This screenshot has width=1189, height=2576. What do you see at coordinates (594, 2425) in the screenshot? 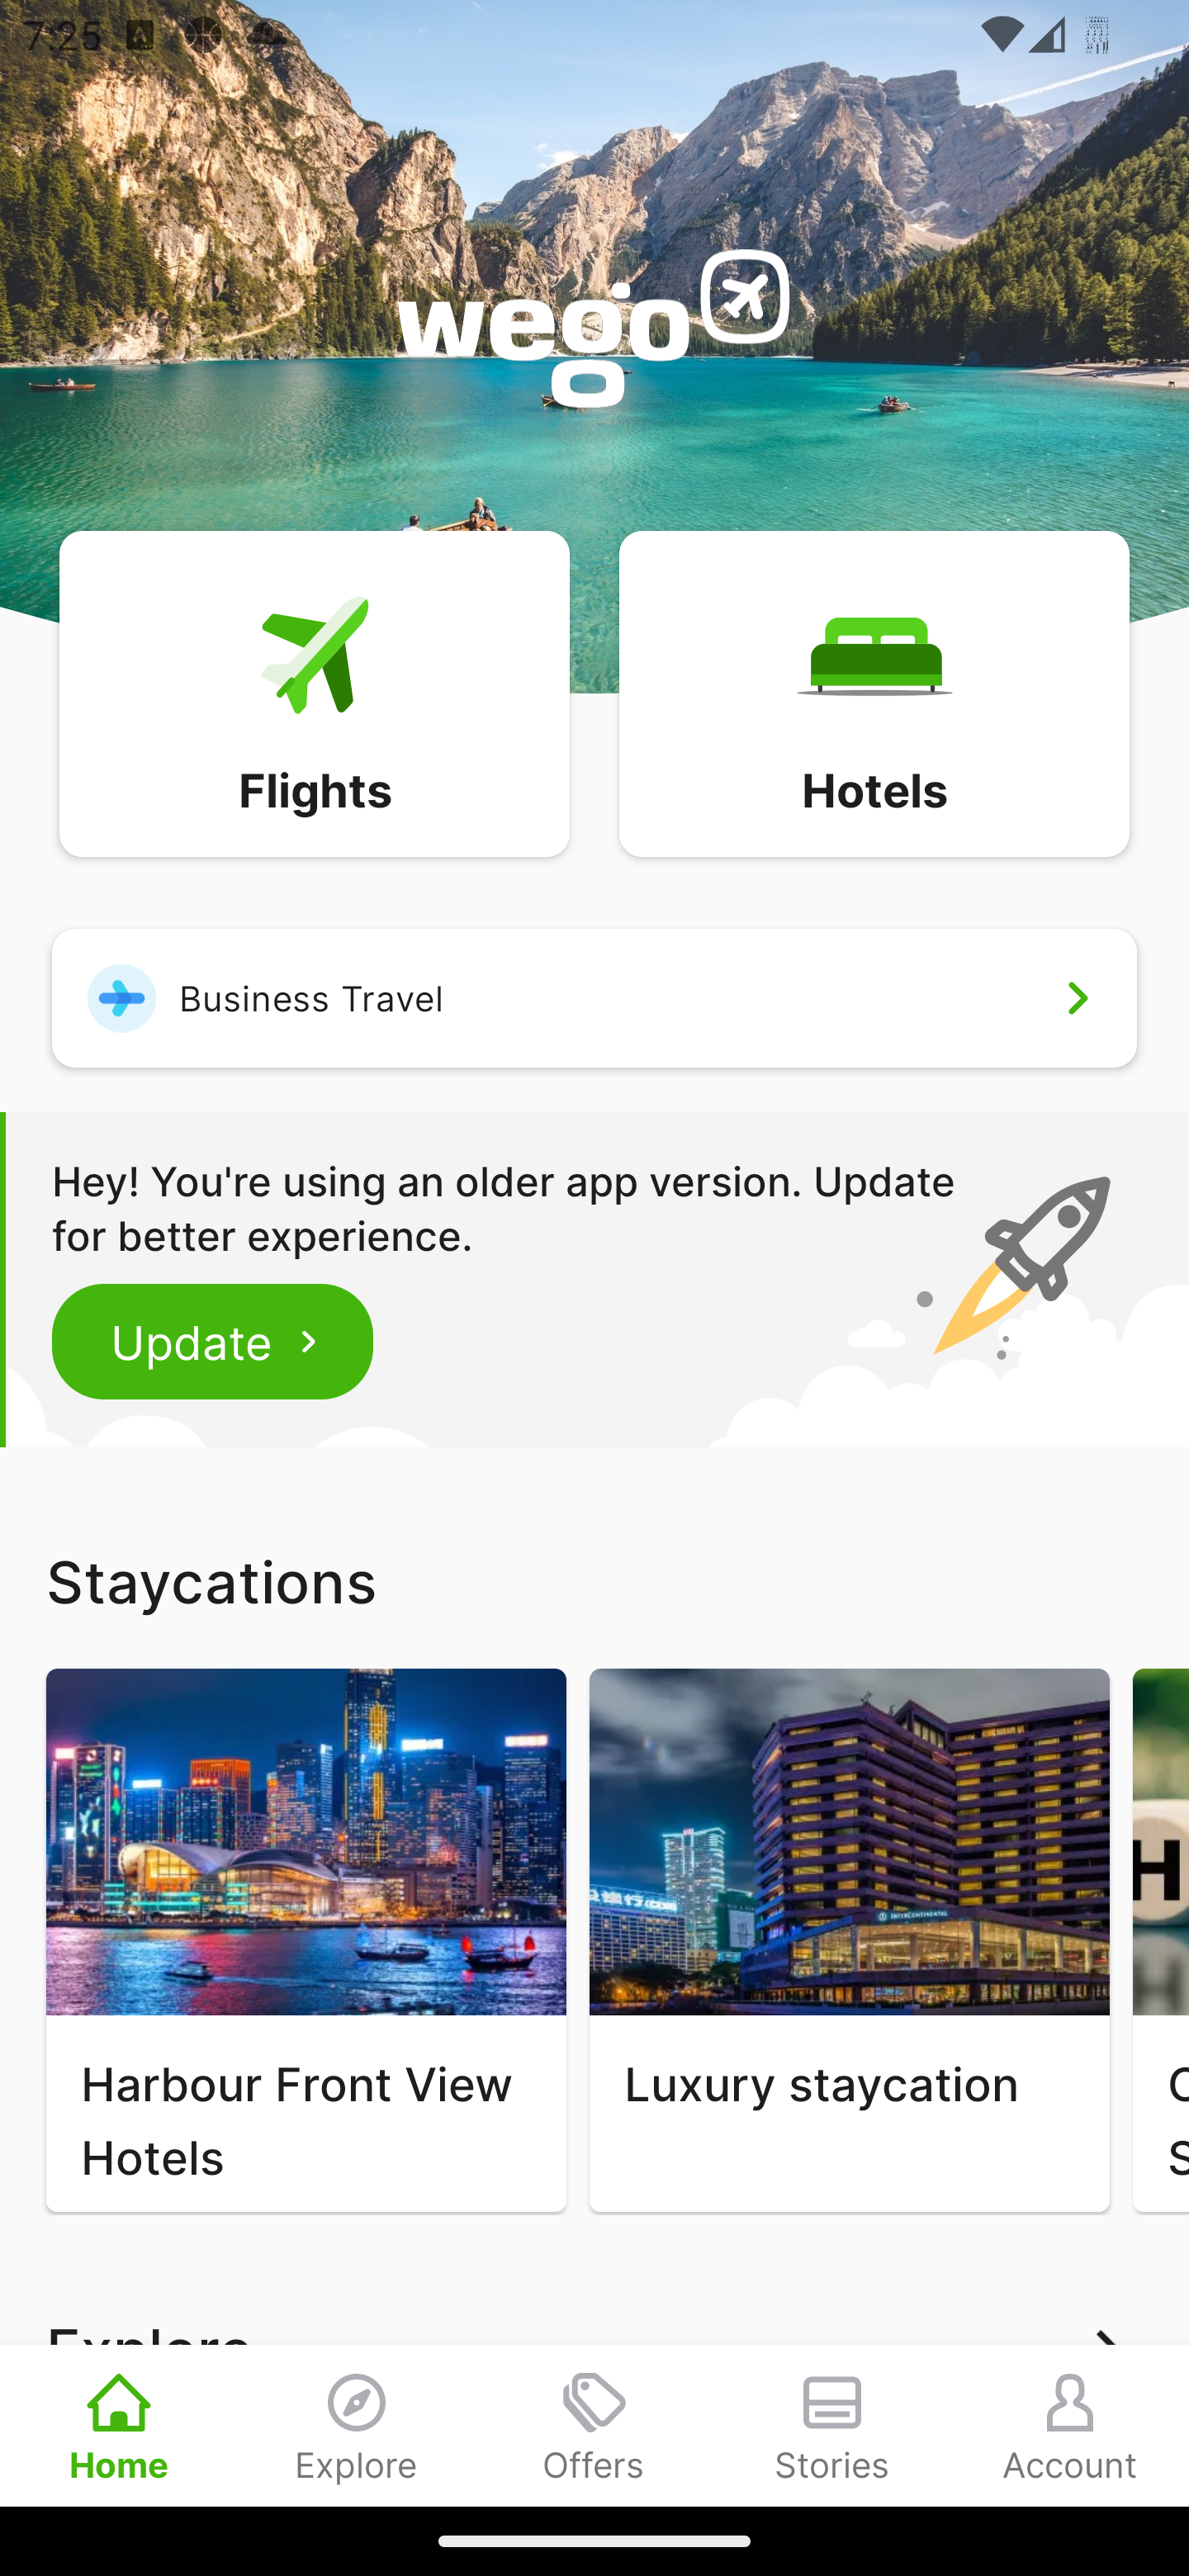
I see `Offers` at bounding box center [594, 2425].